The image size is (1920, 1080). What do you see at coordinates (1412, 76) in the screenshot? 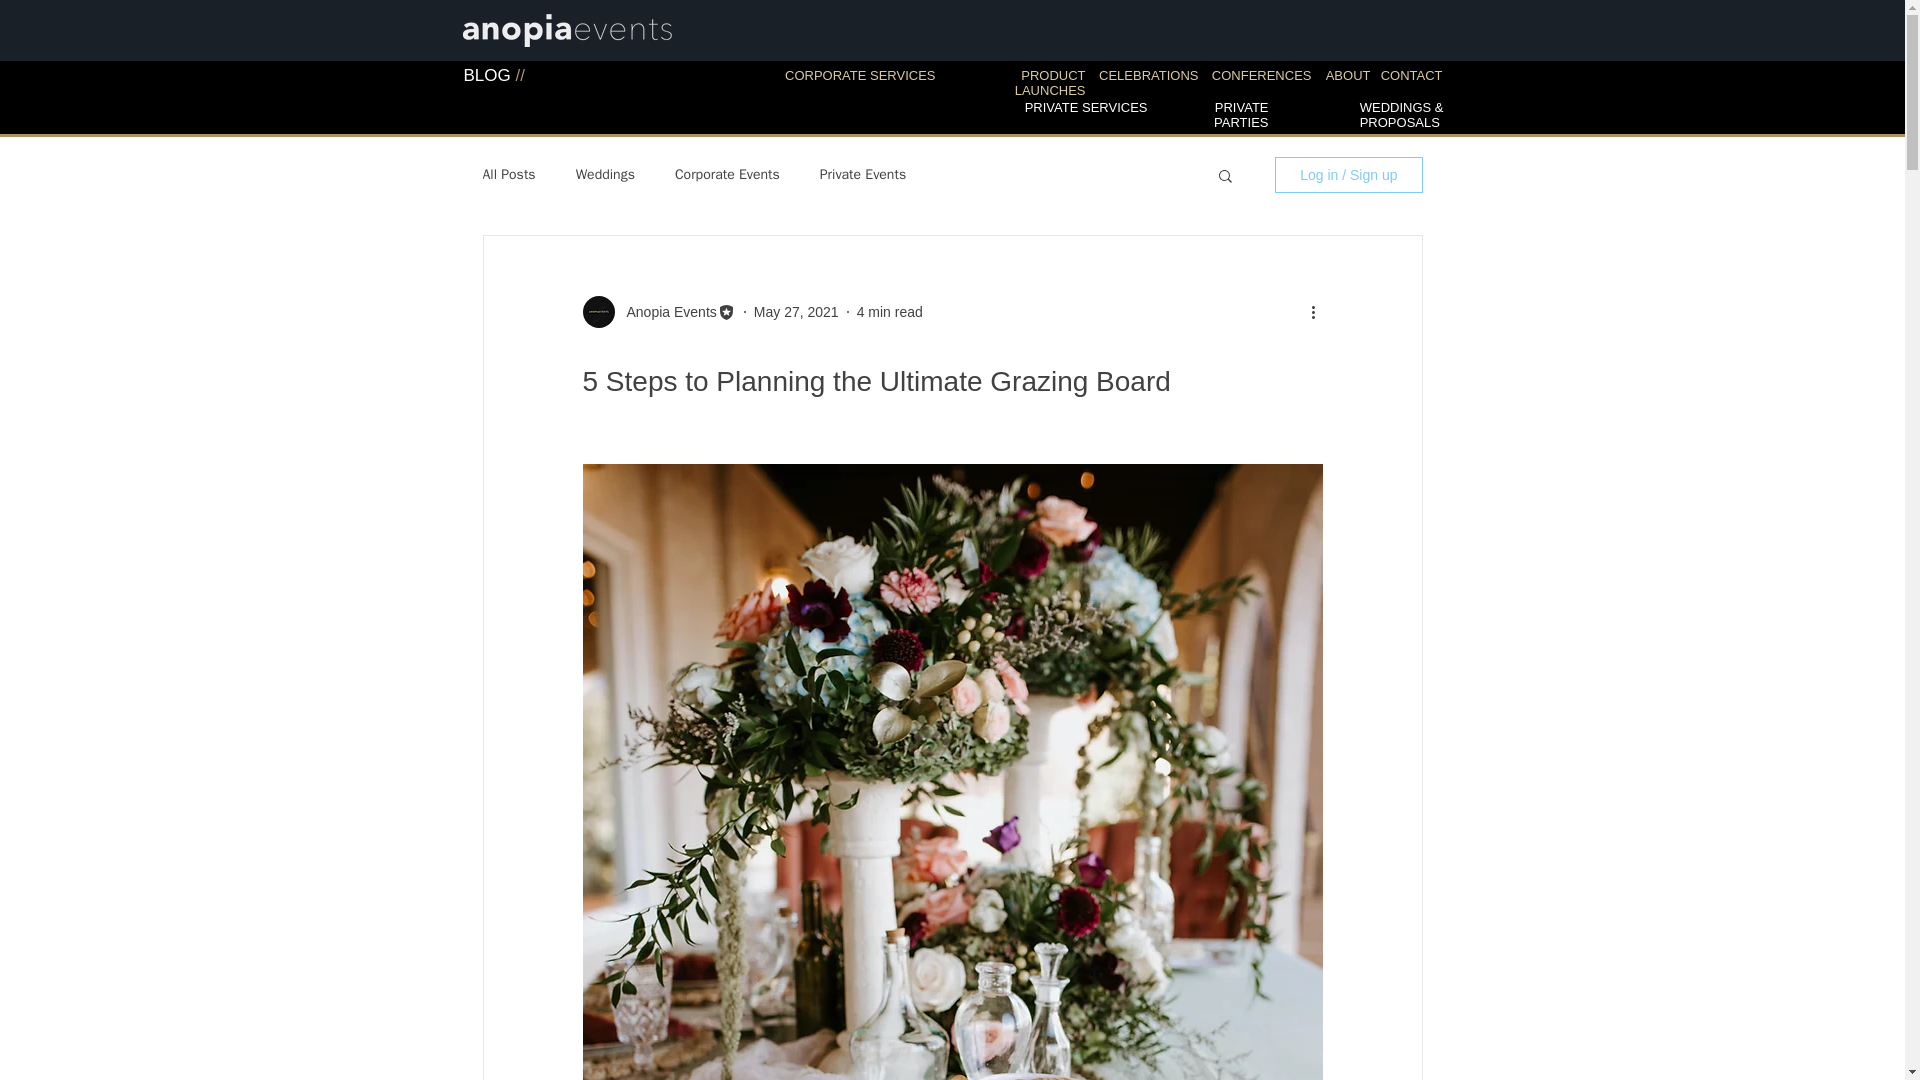
I see `CONTACT` at bounding box center [1412, 76].